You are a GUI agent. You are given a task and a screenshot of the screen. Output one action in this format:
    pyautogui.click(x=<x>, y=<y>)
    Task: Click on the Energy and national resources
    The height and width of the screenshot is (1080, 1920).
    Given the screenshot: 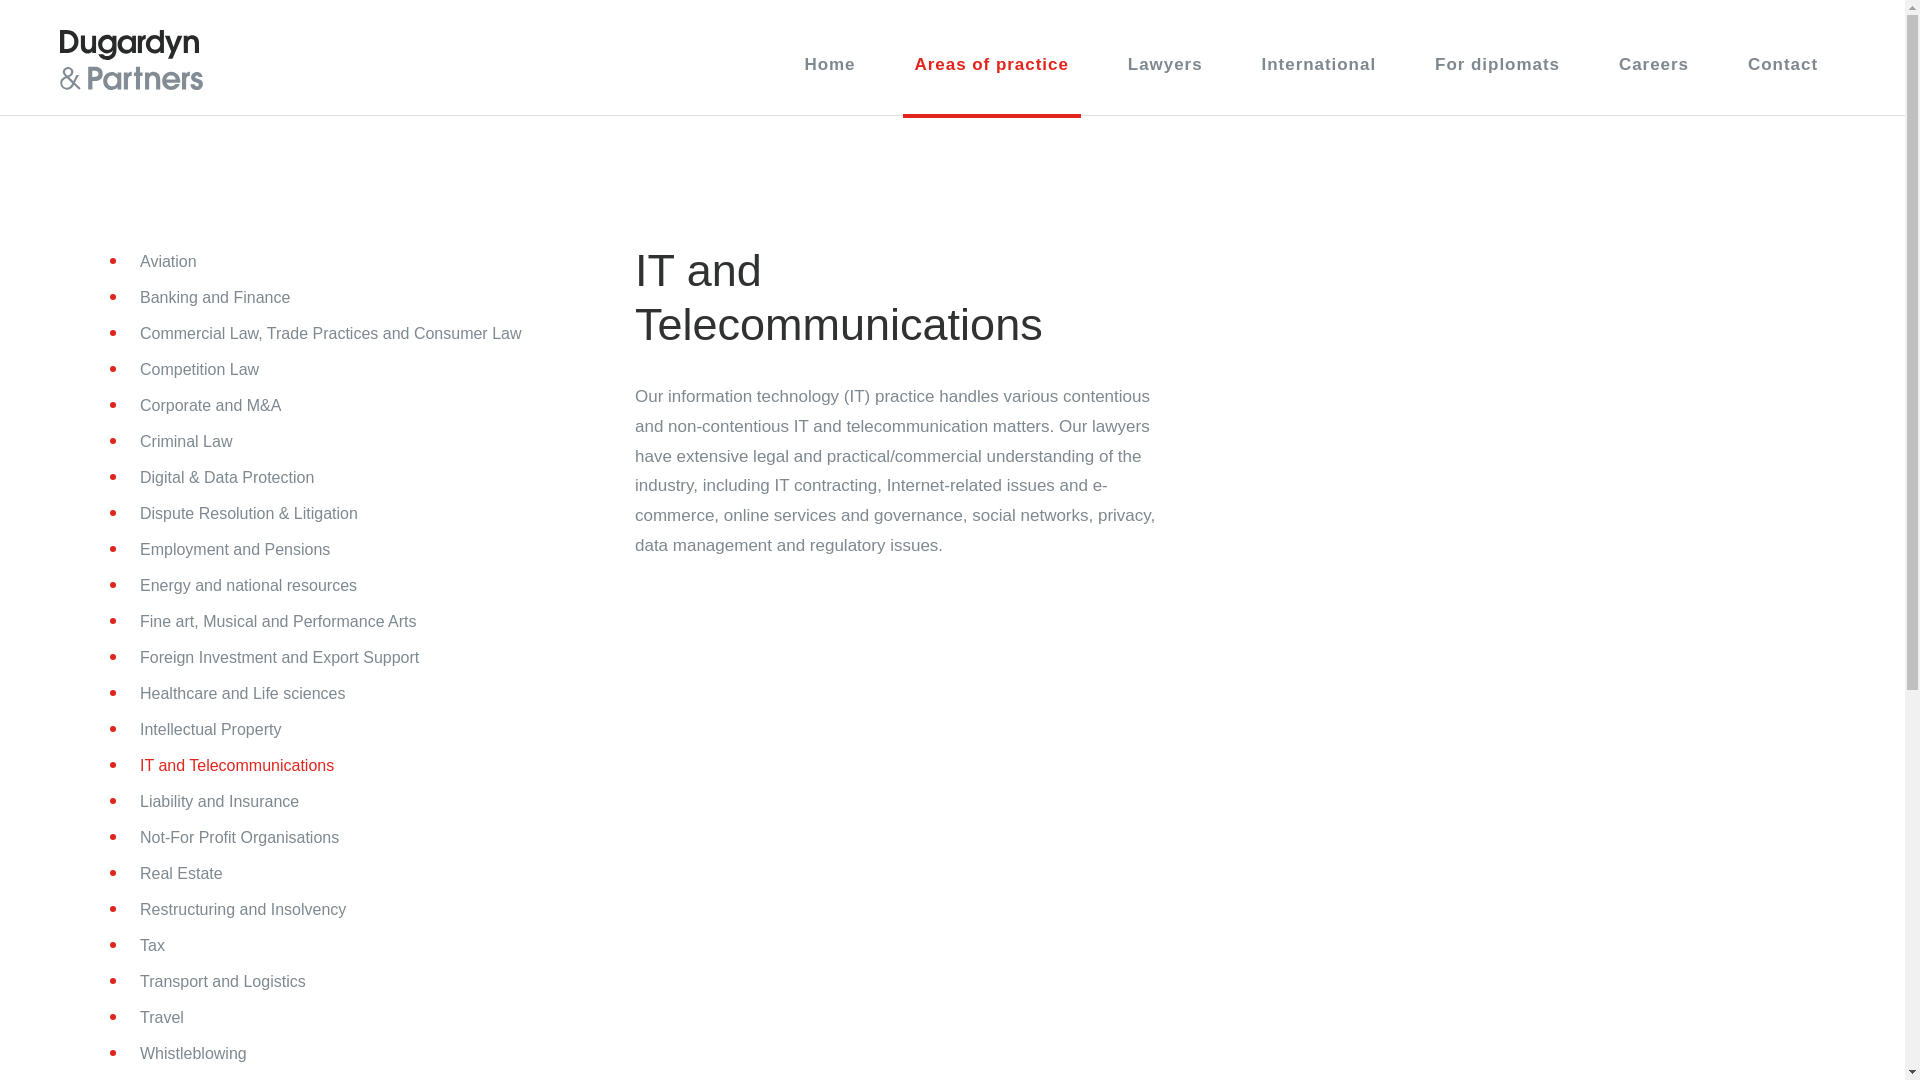 What is the action you would take?
    pyautogui.click(x=236, y=586)
    